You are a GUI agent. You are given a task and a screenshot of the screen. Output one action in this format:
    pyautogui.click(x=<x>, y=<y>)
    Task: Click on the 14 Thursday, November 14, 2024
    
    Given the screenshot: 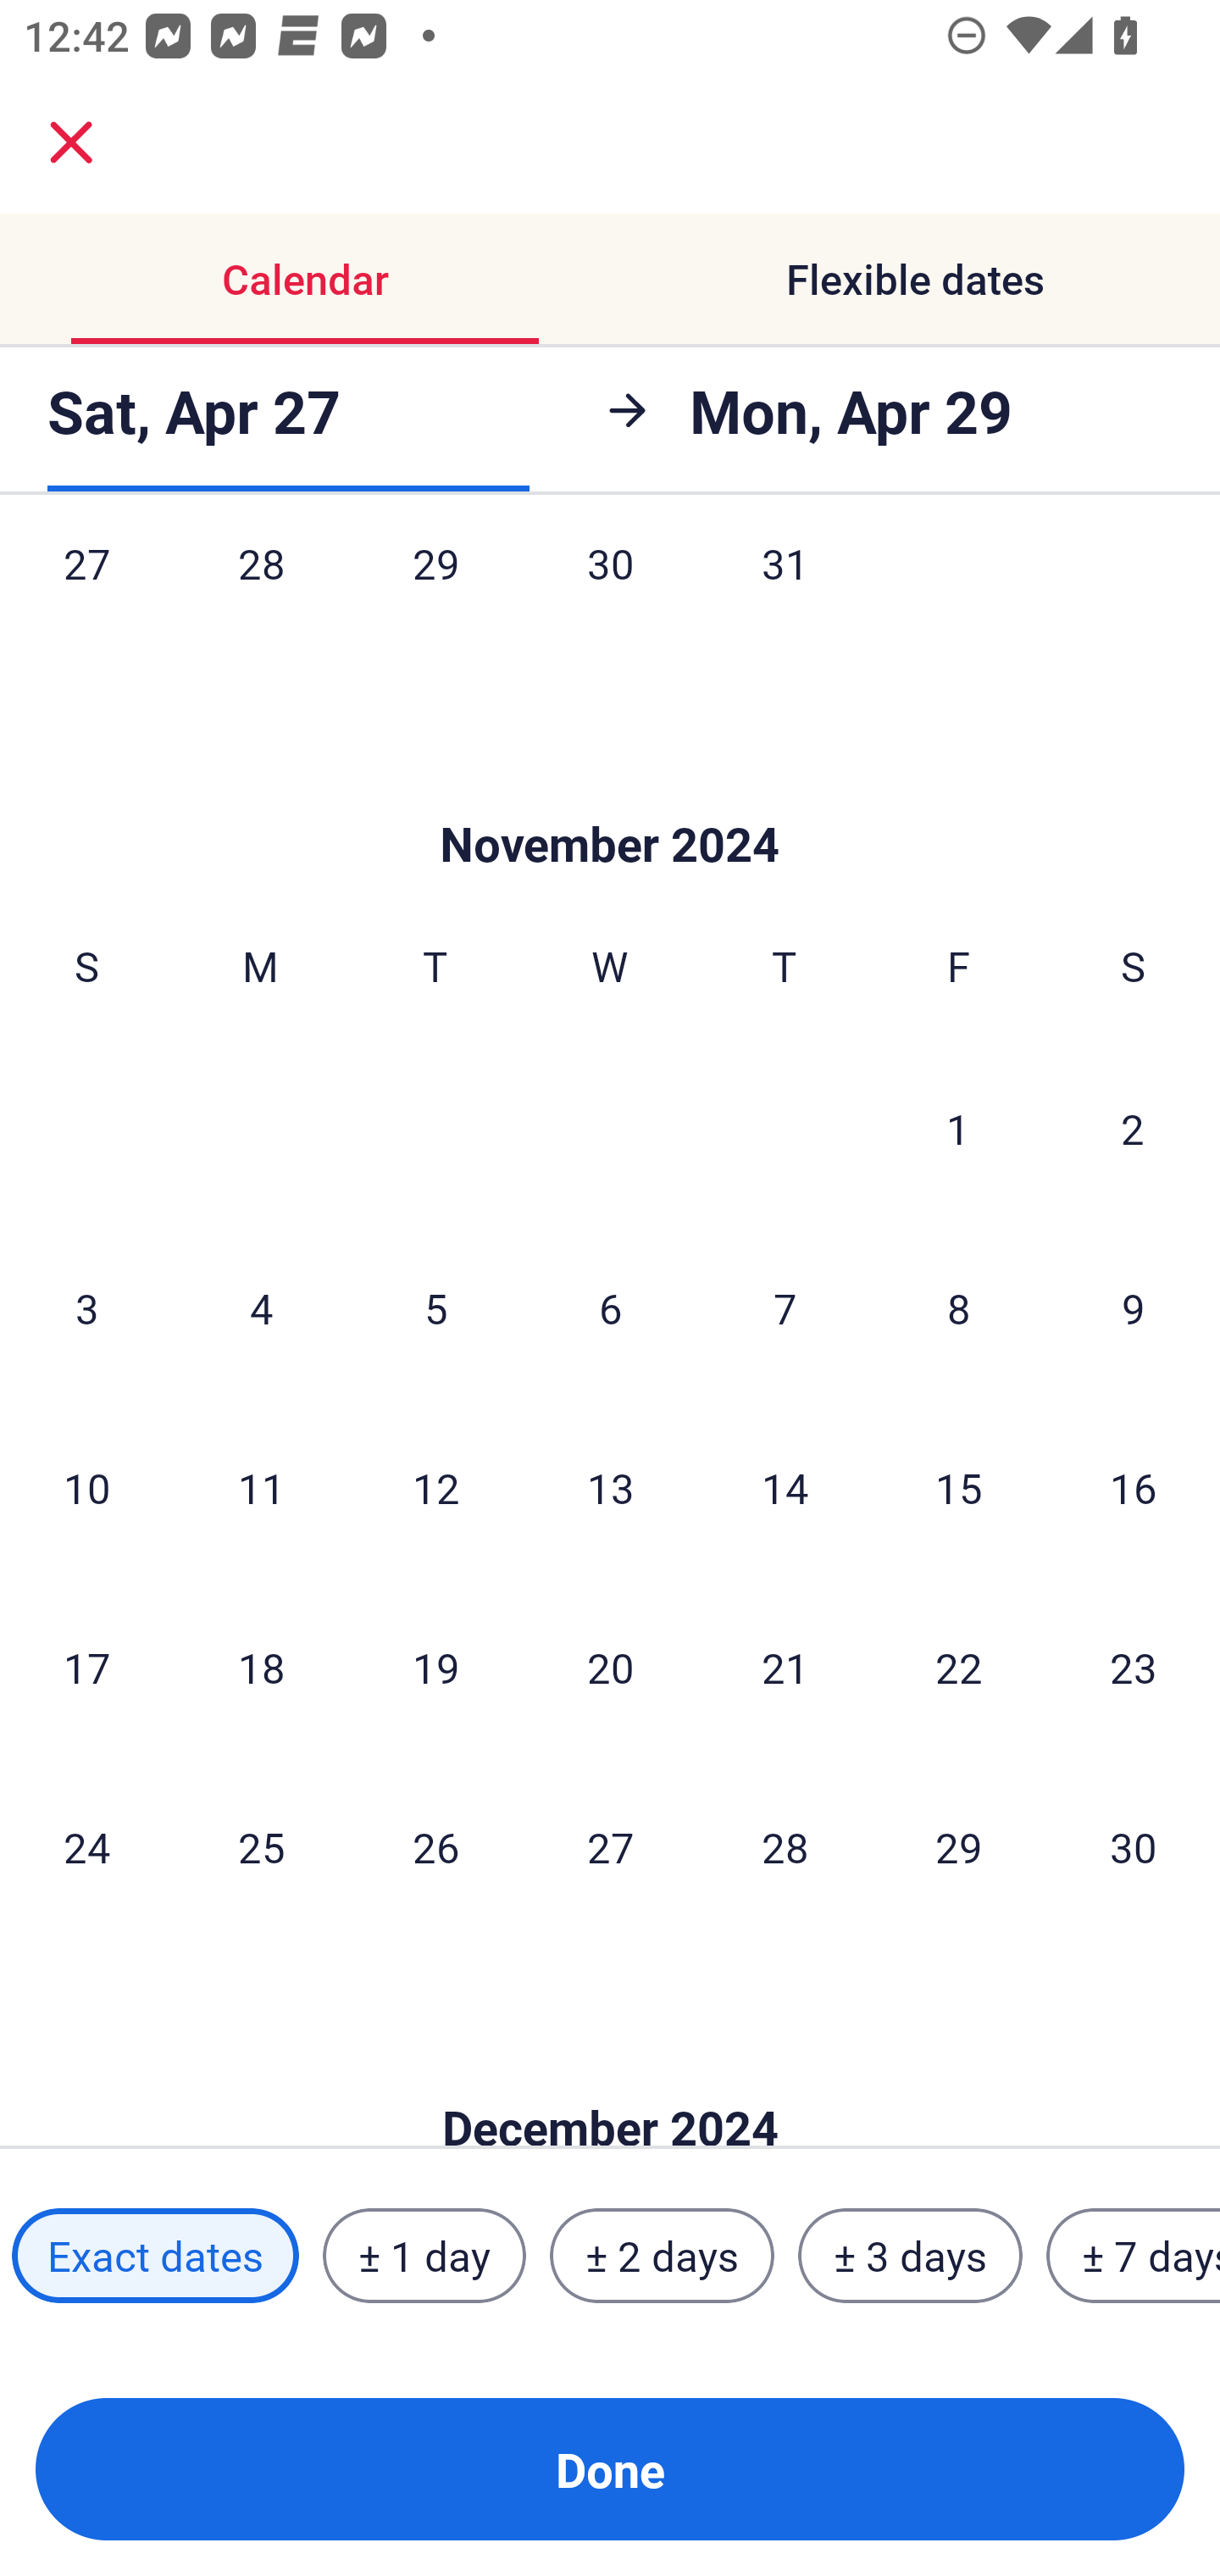 What is the action you would take?
    pyautogui.click(x=785, y=1487)
    